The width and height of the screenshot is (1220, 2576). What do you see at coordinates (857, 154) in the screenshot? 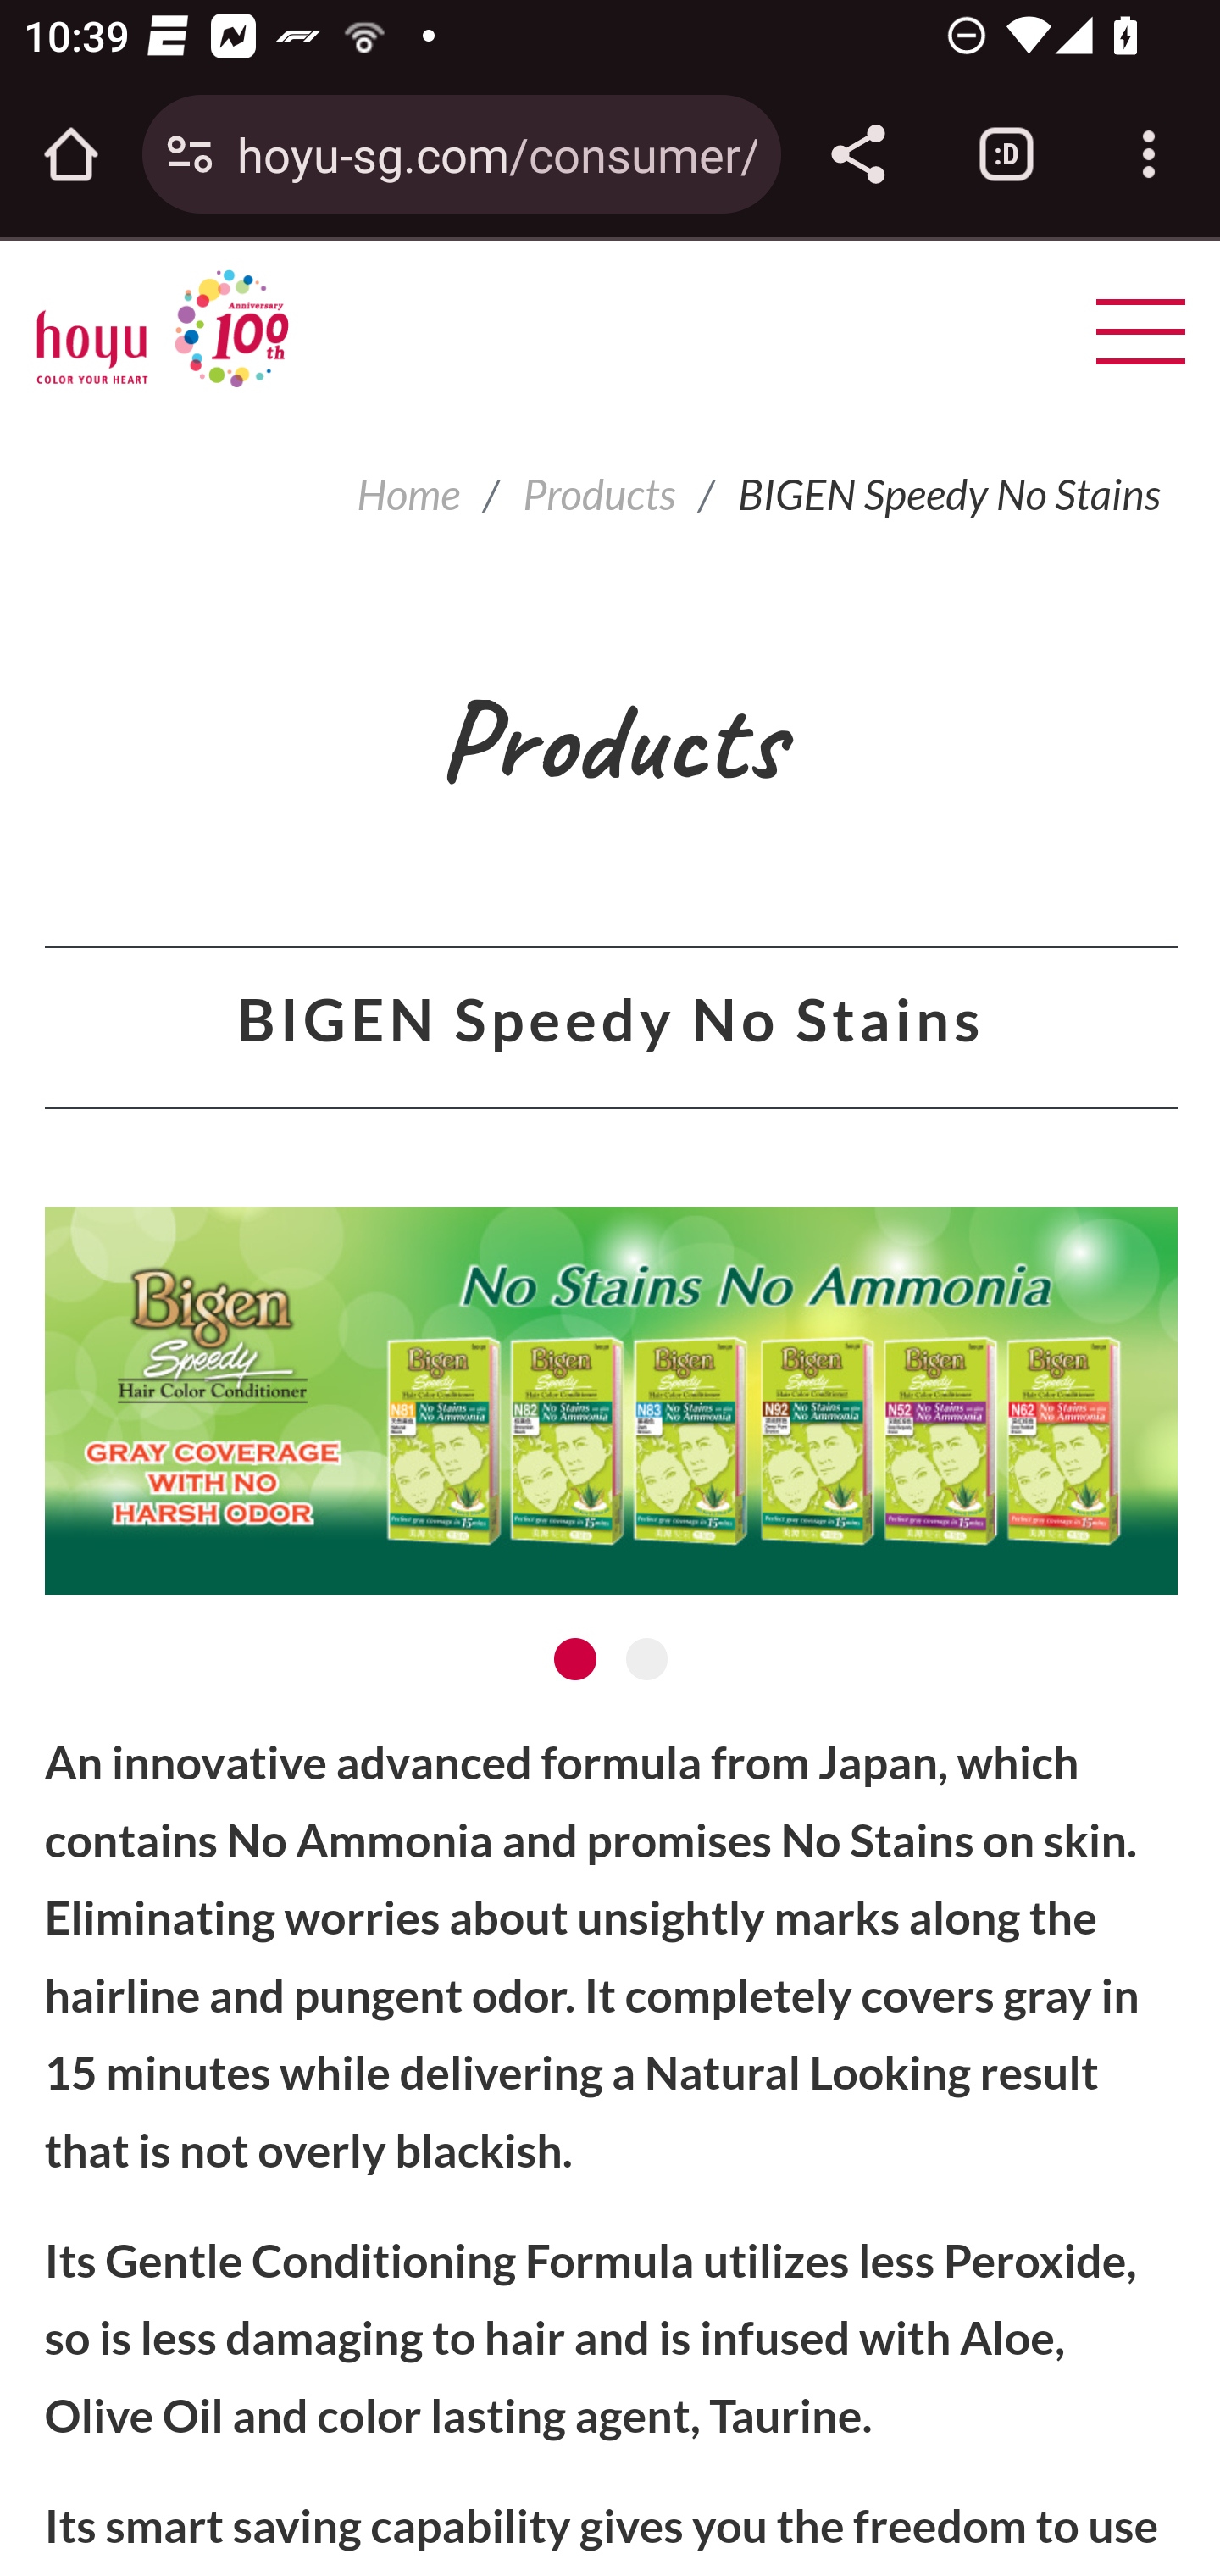
I see `Share` at bounding box center [857, 154].